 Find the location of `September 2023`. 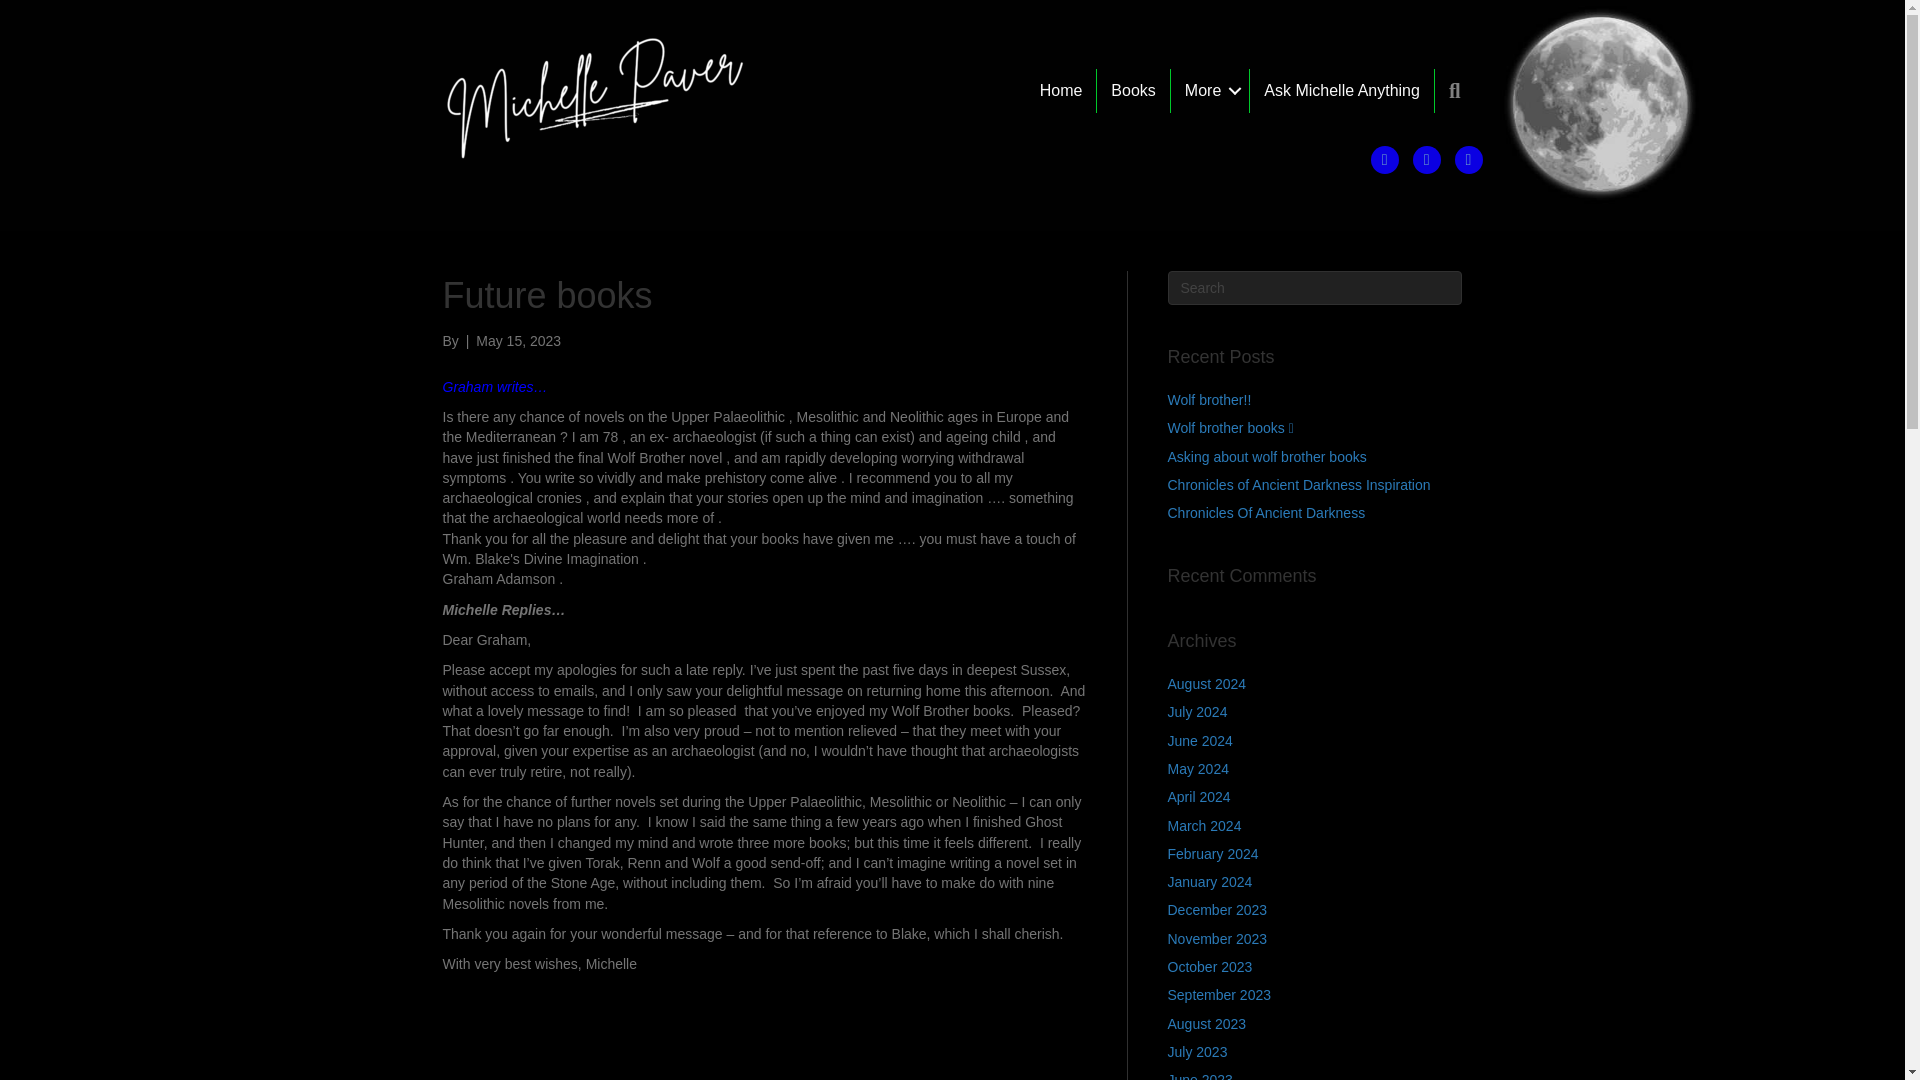

September 2023 is located at coordinates (1219, 995).